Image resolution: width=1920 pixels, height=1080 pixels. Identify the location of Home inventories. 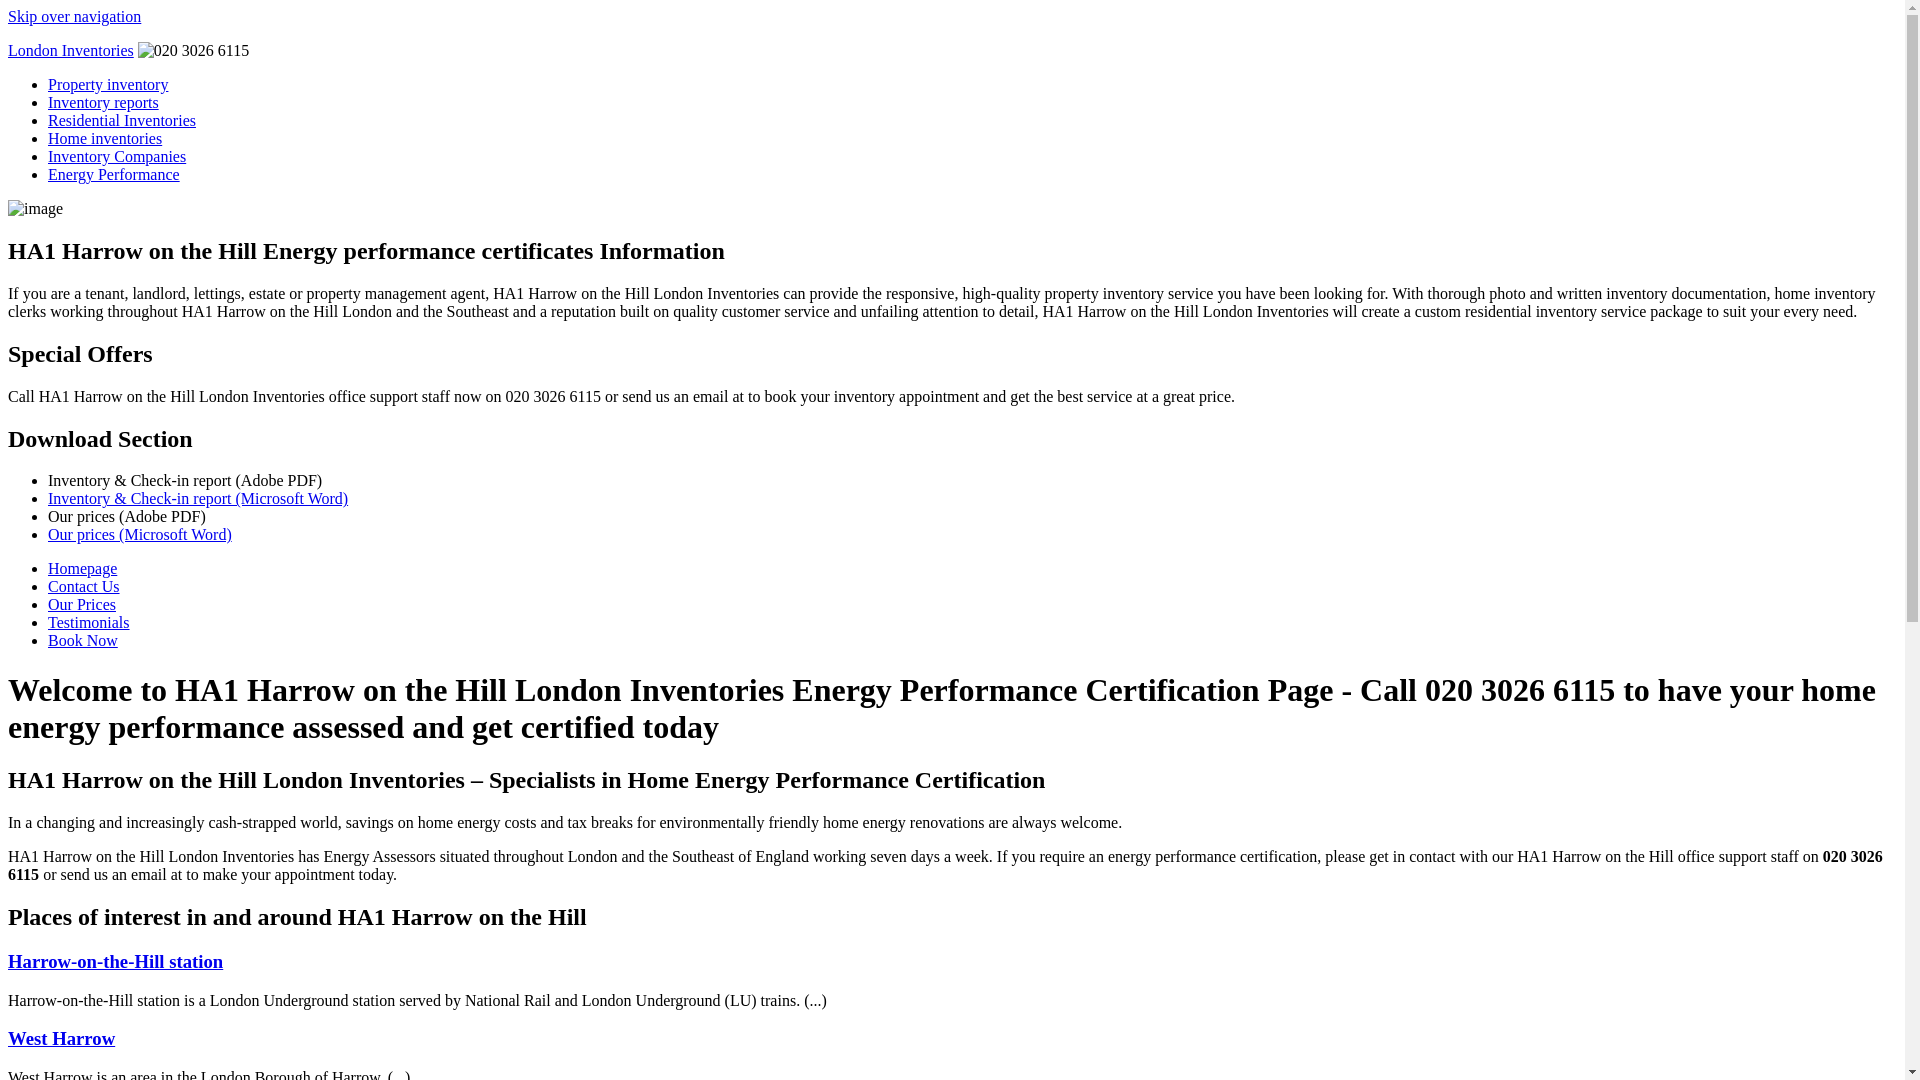
(104, 138).